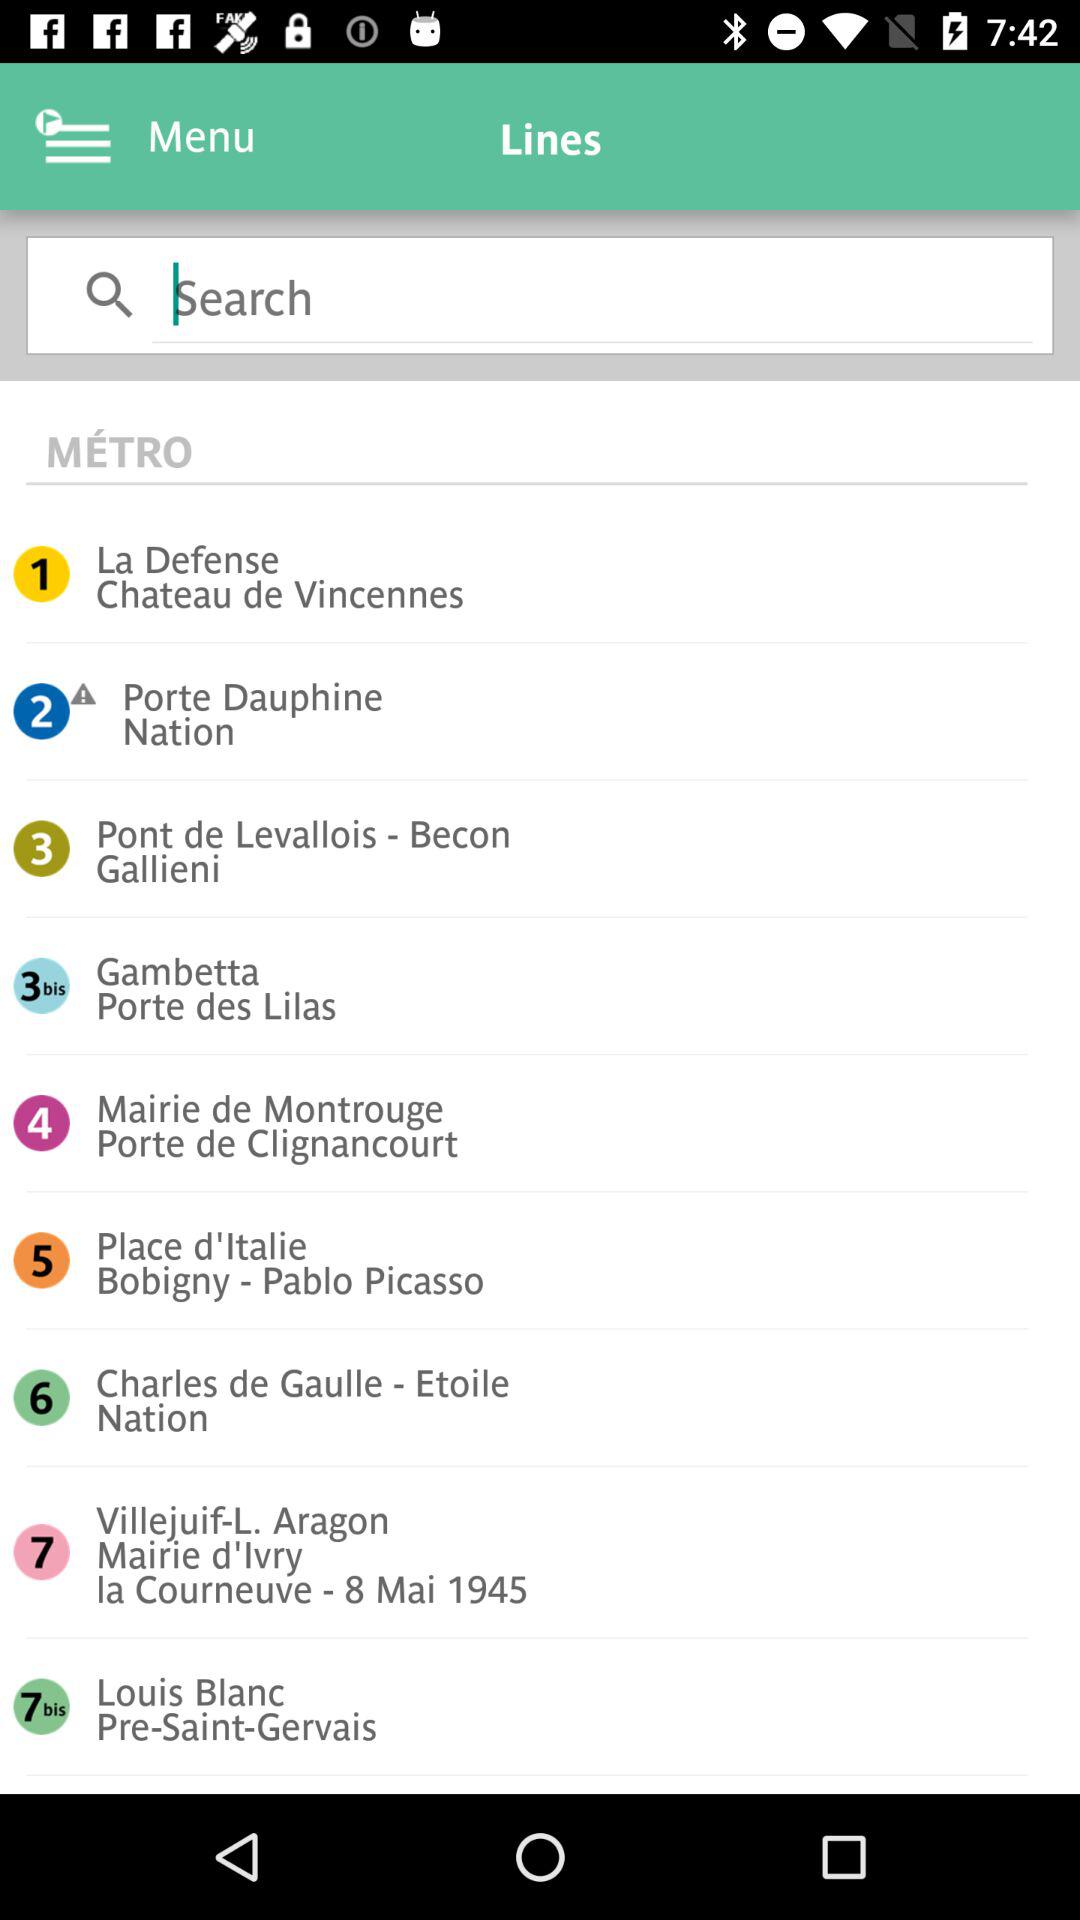 The height and width of the screenshot is (1920, 1080). What do you see at coordinates (592, 294) in the screenshot?
I see `search text input` at bounding box center [592, 294].